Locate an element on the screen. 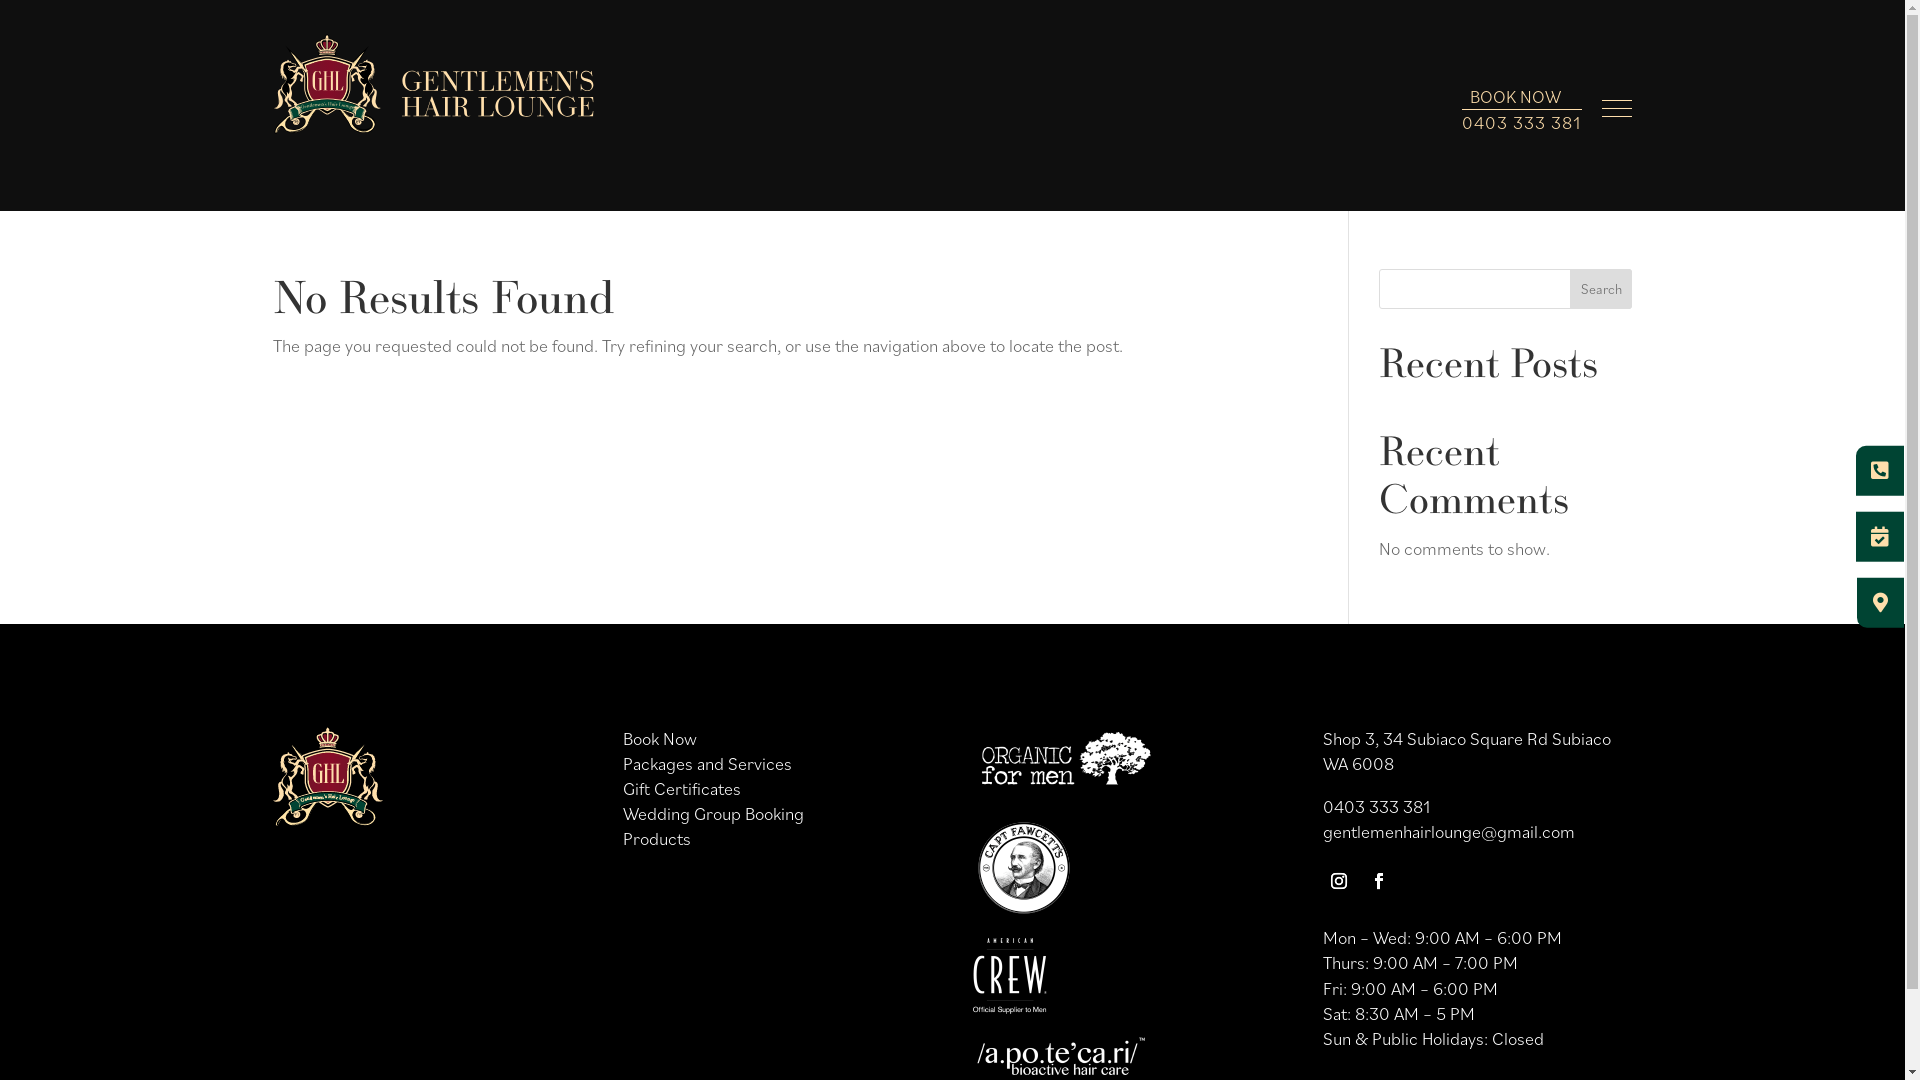 The height and width of the screenshot is (1080, 1920). 0403 333 381 is located at coordinates (1376, 806).